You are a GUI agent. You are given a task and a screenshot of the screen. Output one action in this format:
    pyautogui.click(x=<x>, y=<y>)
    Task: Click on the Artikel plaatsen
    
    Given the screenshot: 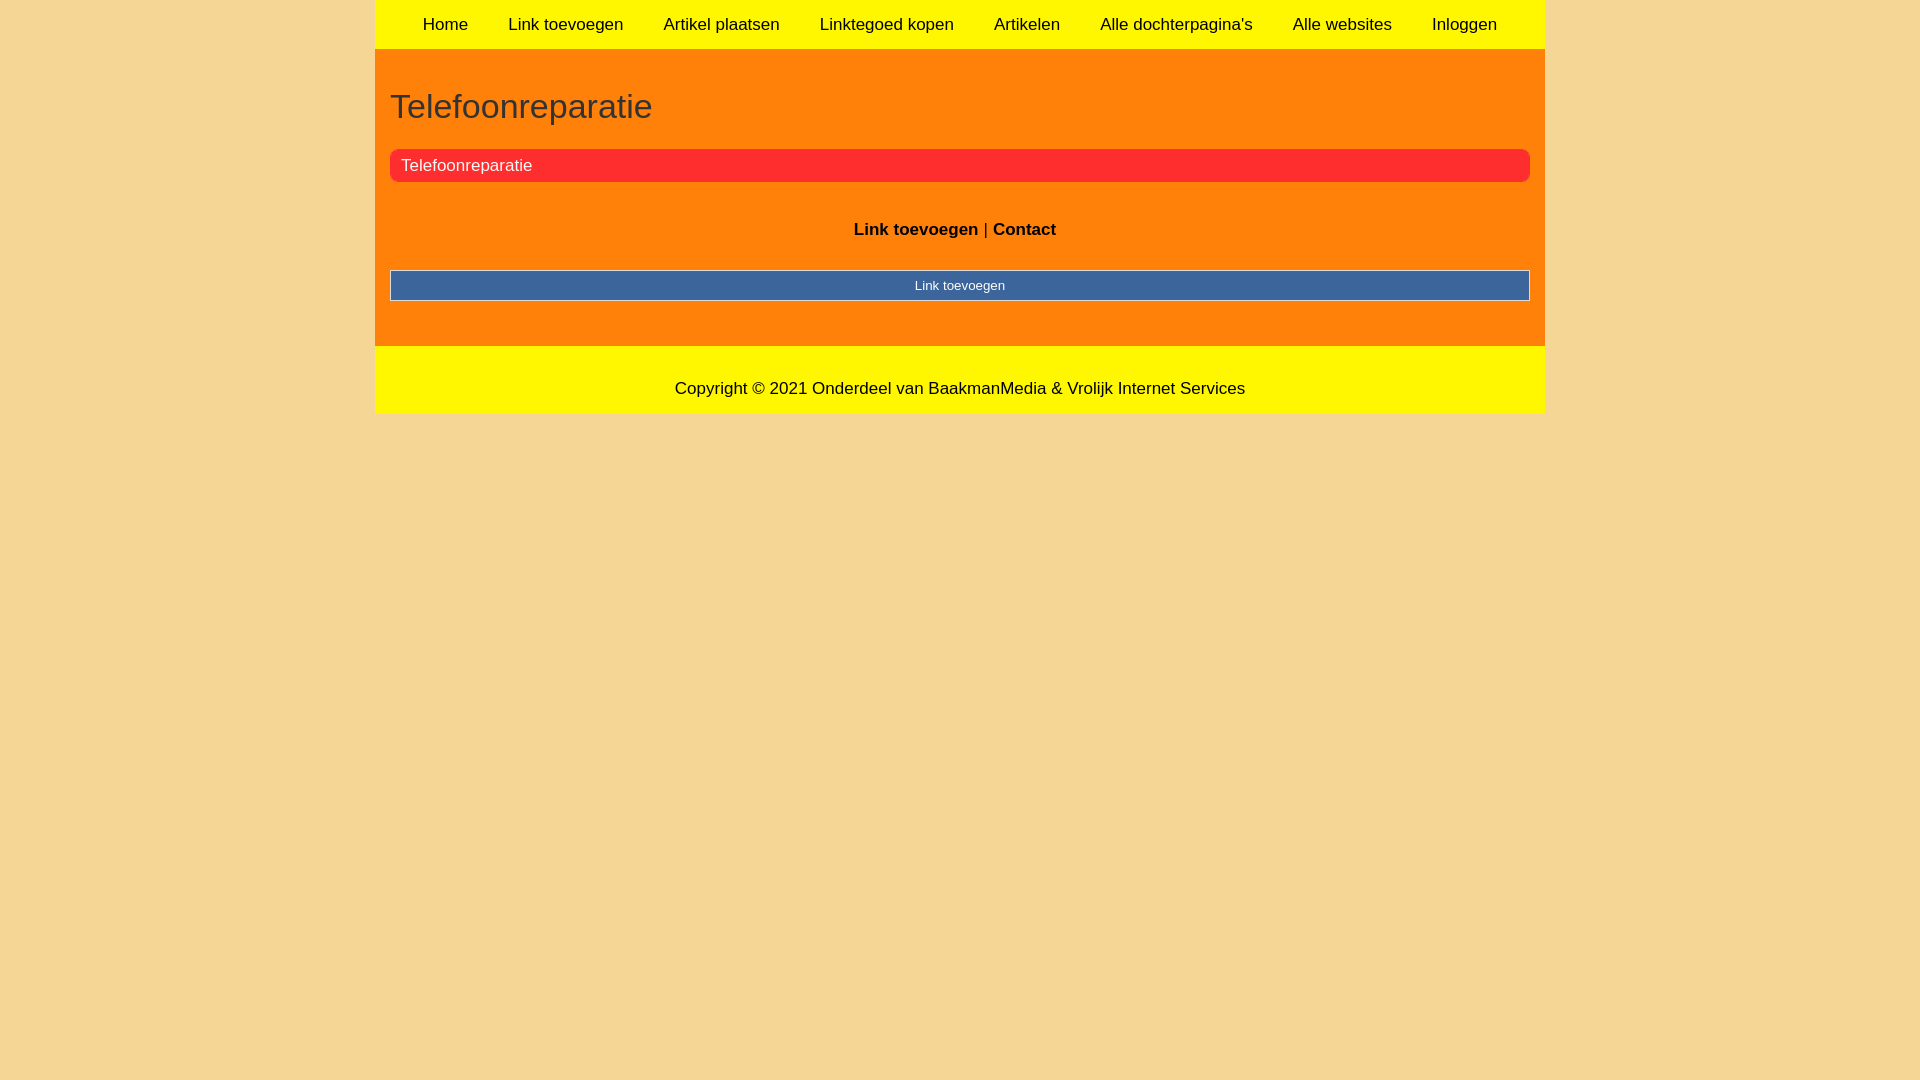 What is the action you would take?
    pyautogui.click(x=722, y=24)
    